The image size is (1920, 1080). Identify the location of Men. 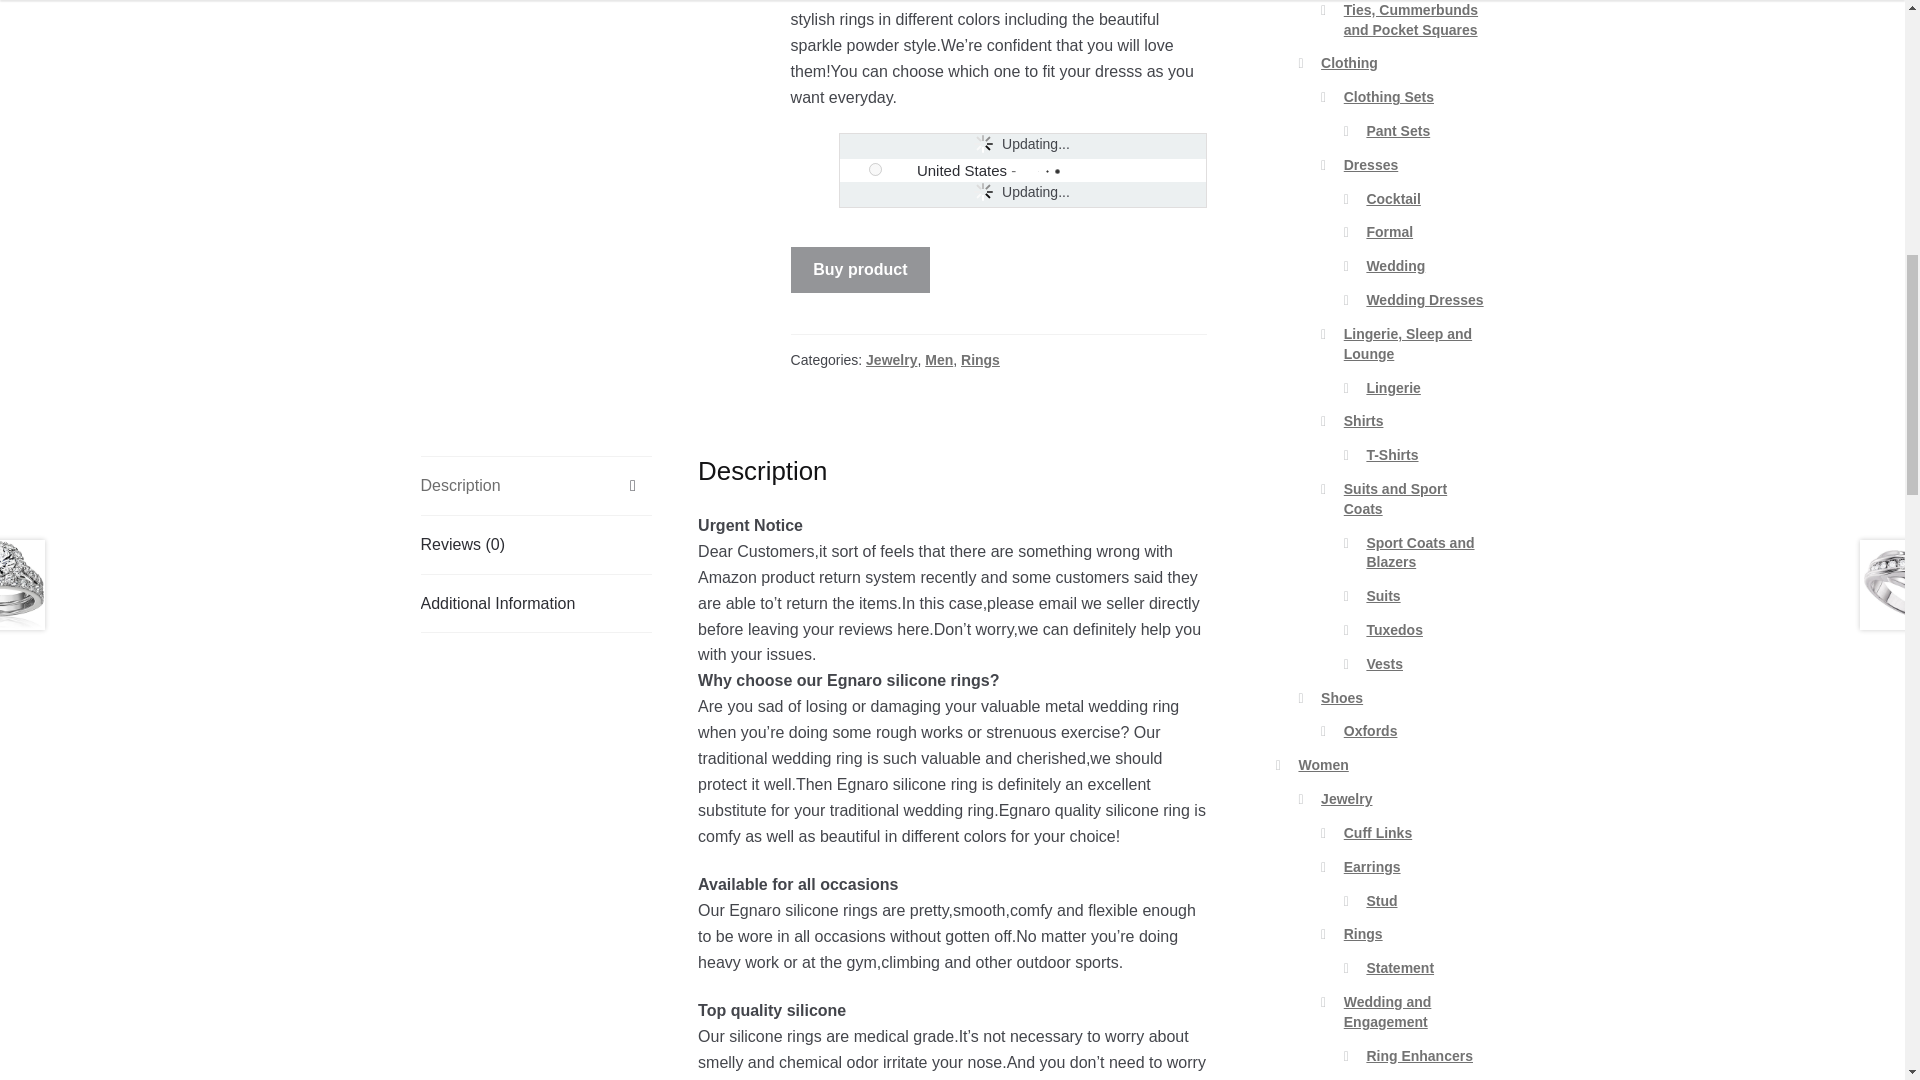
(938, 360).